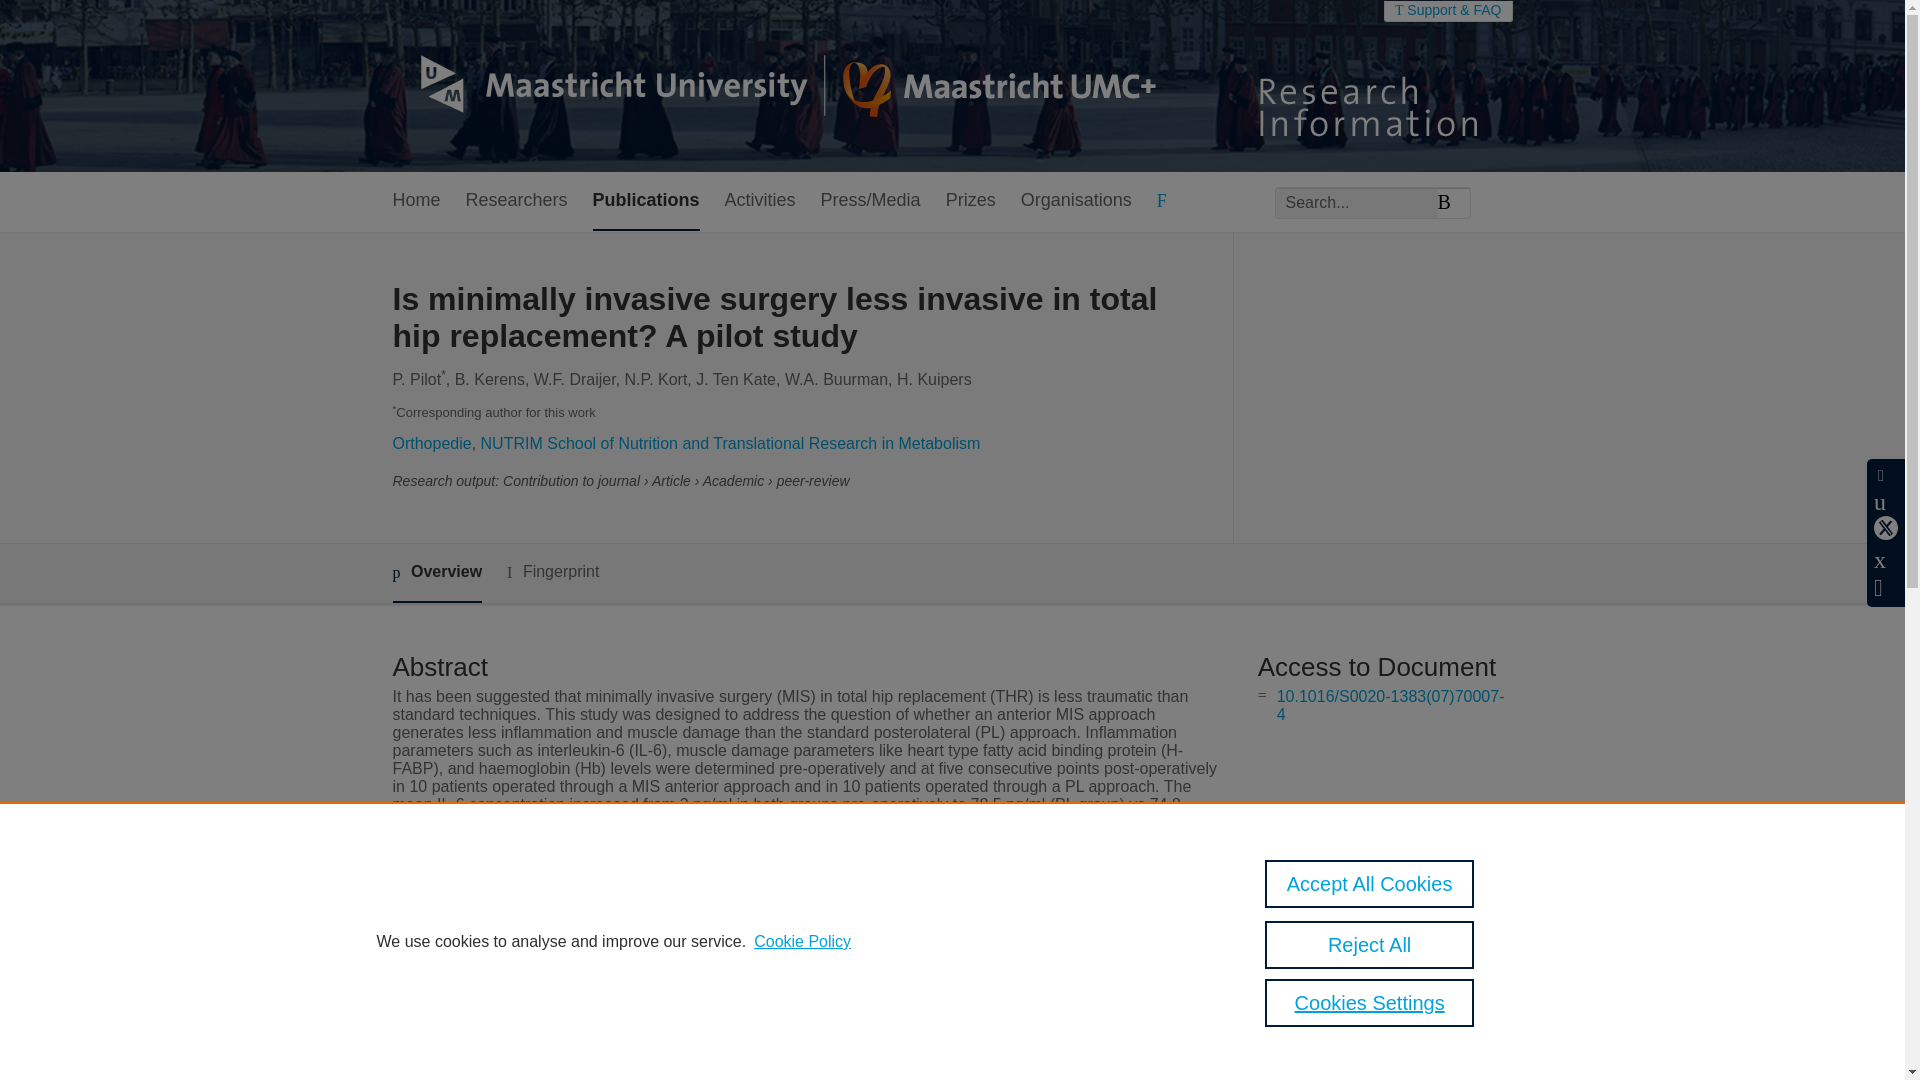 This screenshot has width=1920, height=1080. I want to click on Maastricht University Home, so click(773, 86).